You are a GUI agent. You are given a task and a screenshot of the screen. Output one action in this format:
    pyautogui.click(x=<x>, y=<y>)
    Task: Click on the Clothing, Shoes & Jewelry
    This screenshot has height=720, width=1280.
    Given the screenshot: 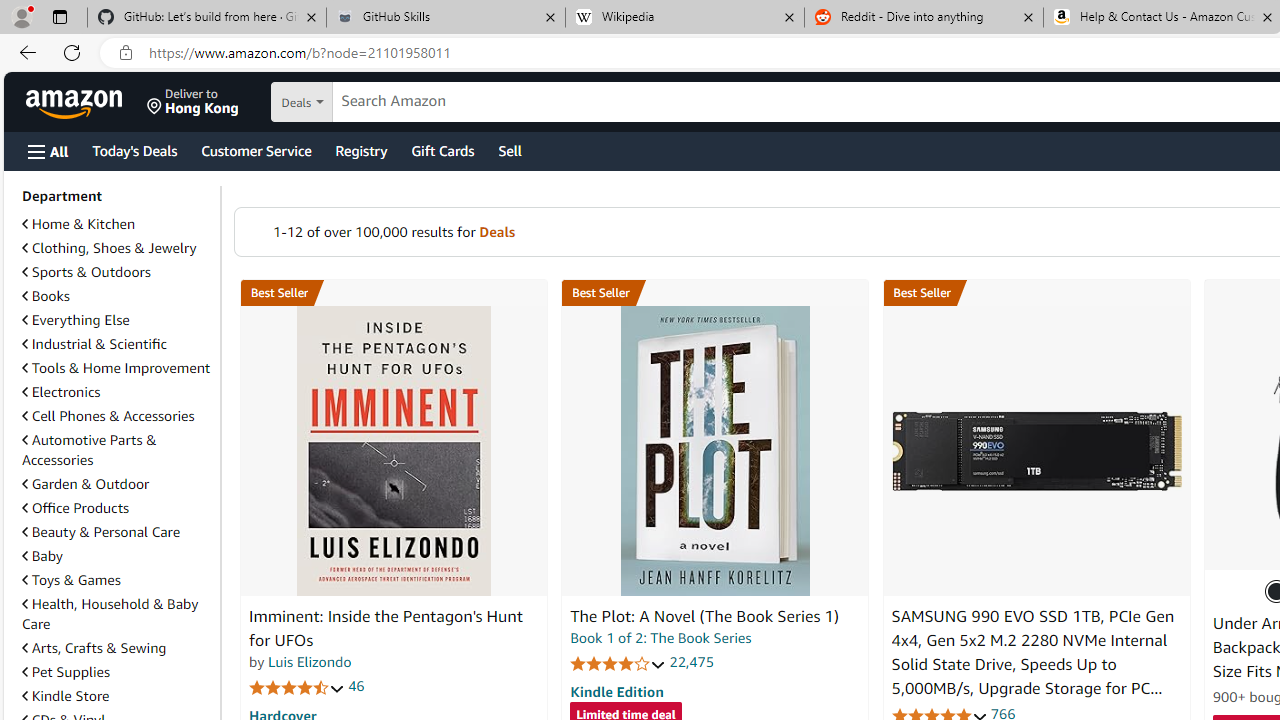 What is the action you would take?
    pyautogui.click(x=117, y=248)
    